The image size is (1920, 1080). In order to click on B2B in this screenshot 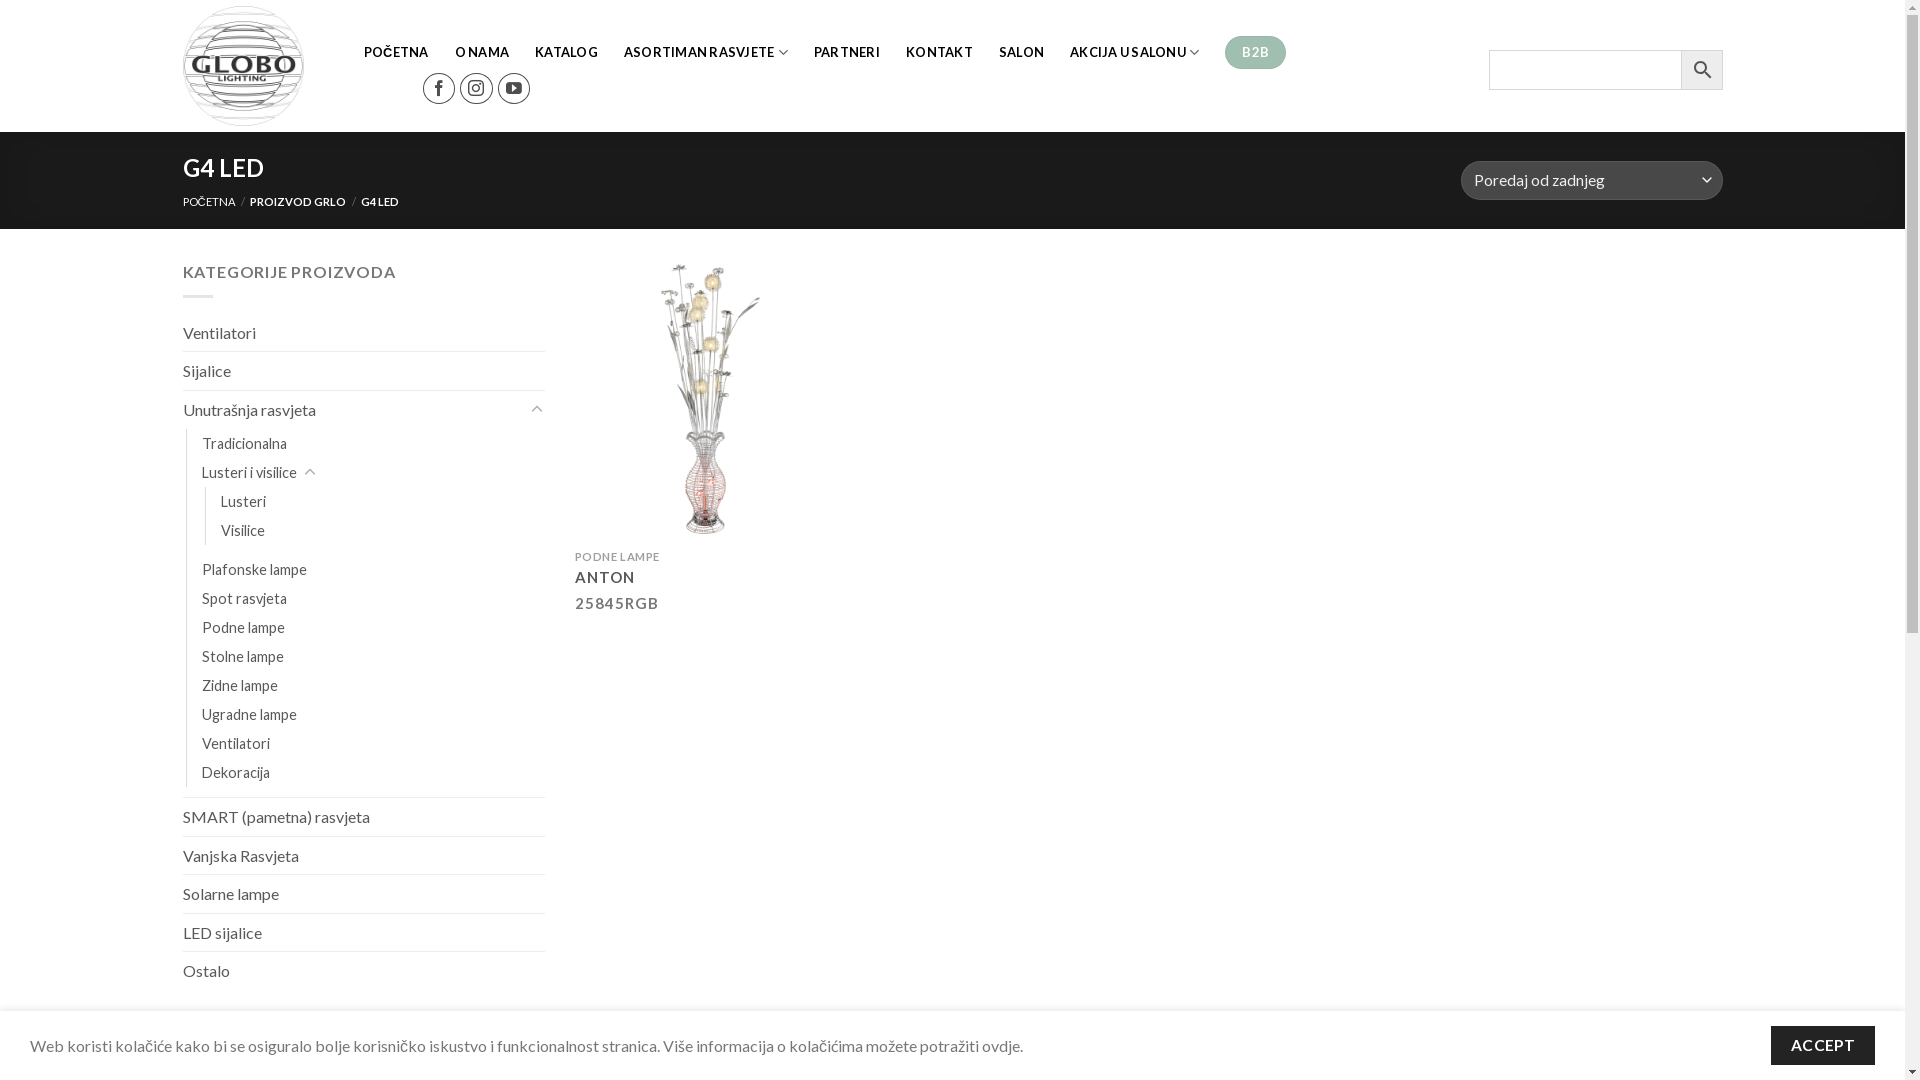, I will do `click(1256, 53)`.